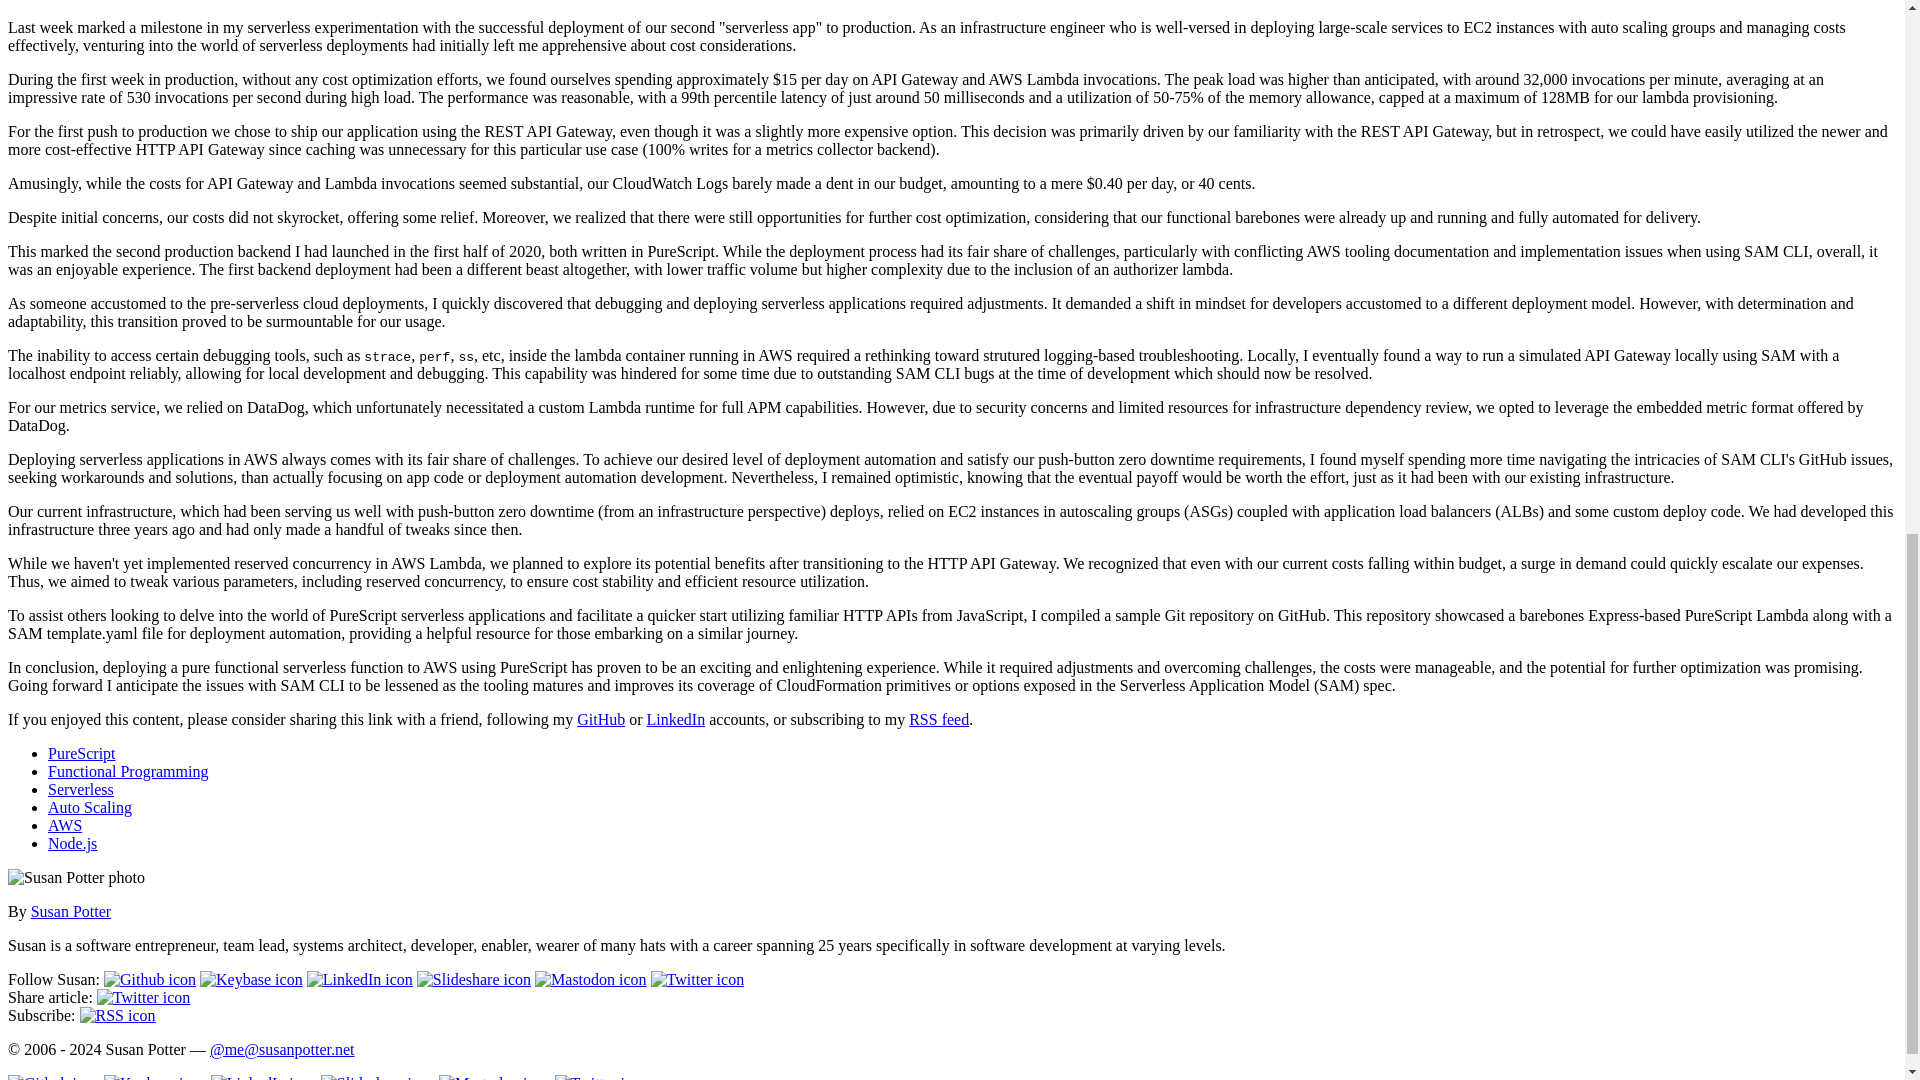 The width and height of the screenshot is (1920, 1080). Describe the element at coordinates (149, 979) in the screenshot. I see `mbbx6spp on Github` at that location.